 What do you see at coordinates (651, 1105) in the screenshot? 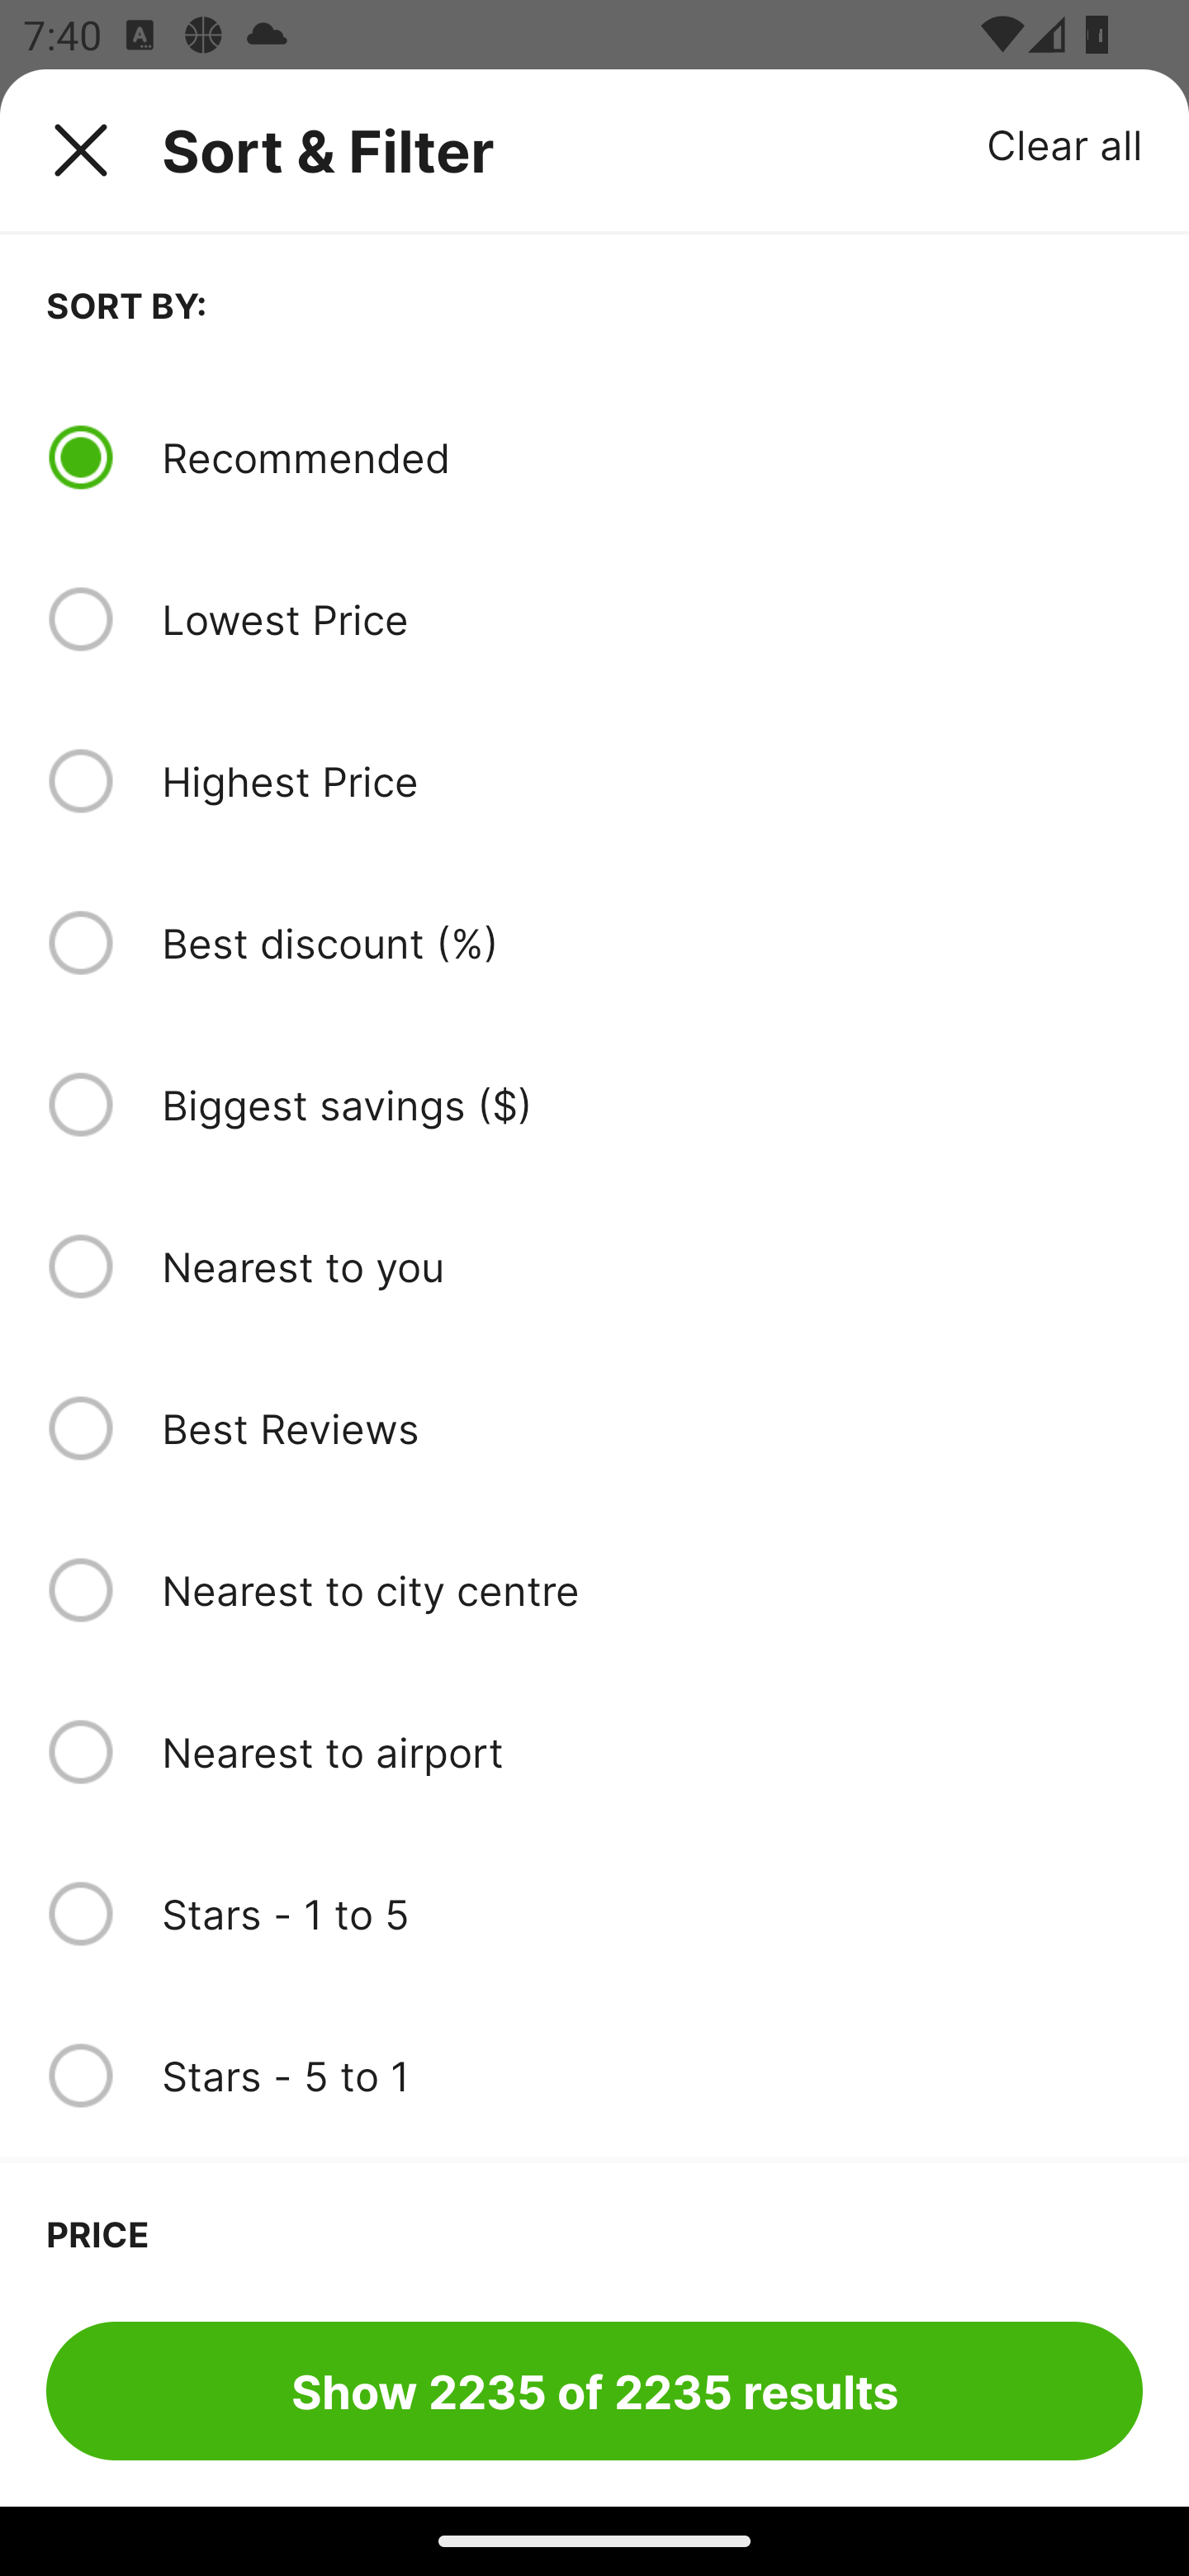
I see `Biggest savings ($)` at bounding box center [651, 1105].